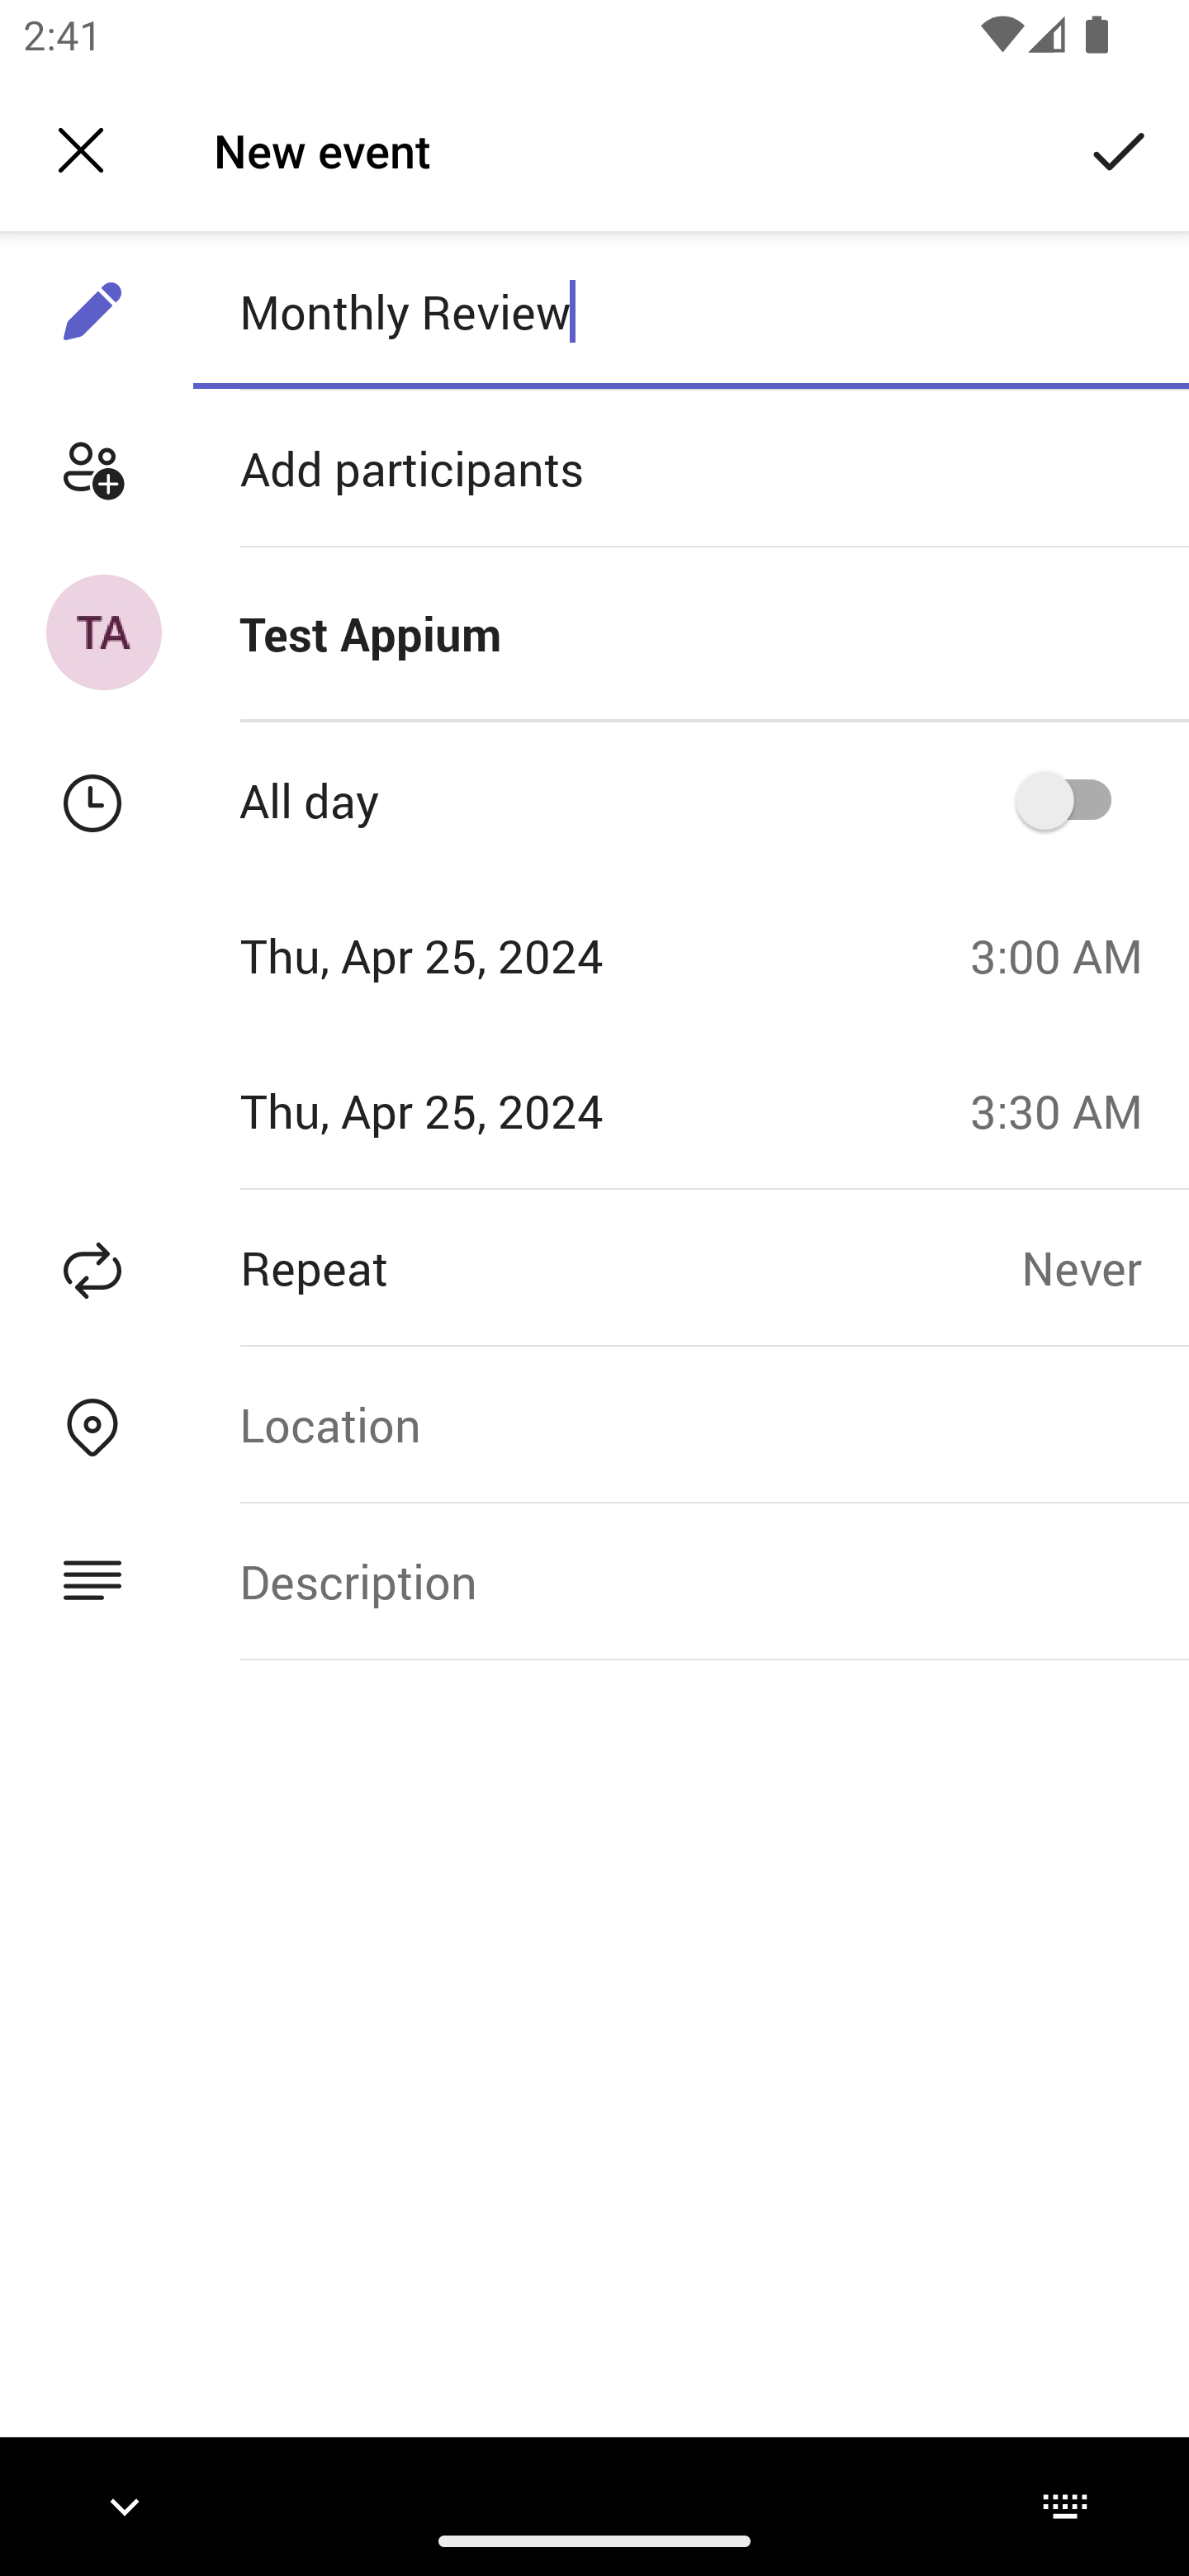  Describe the element at coordinates (1068, 1110) in the screenshot. I see `3:30 AM End time 3:30 AM` at that location.